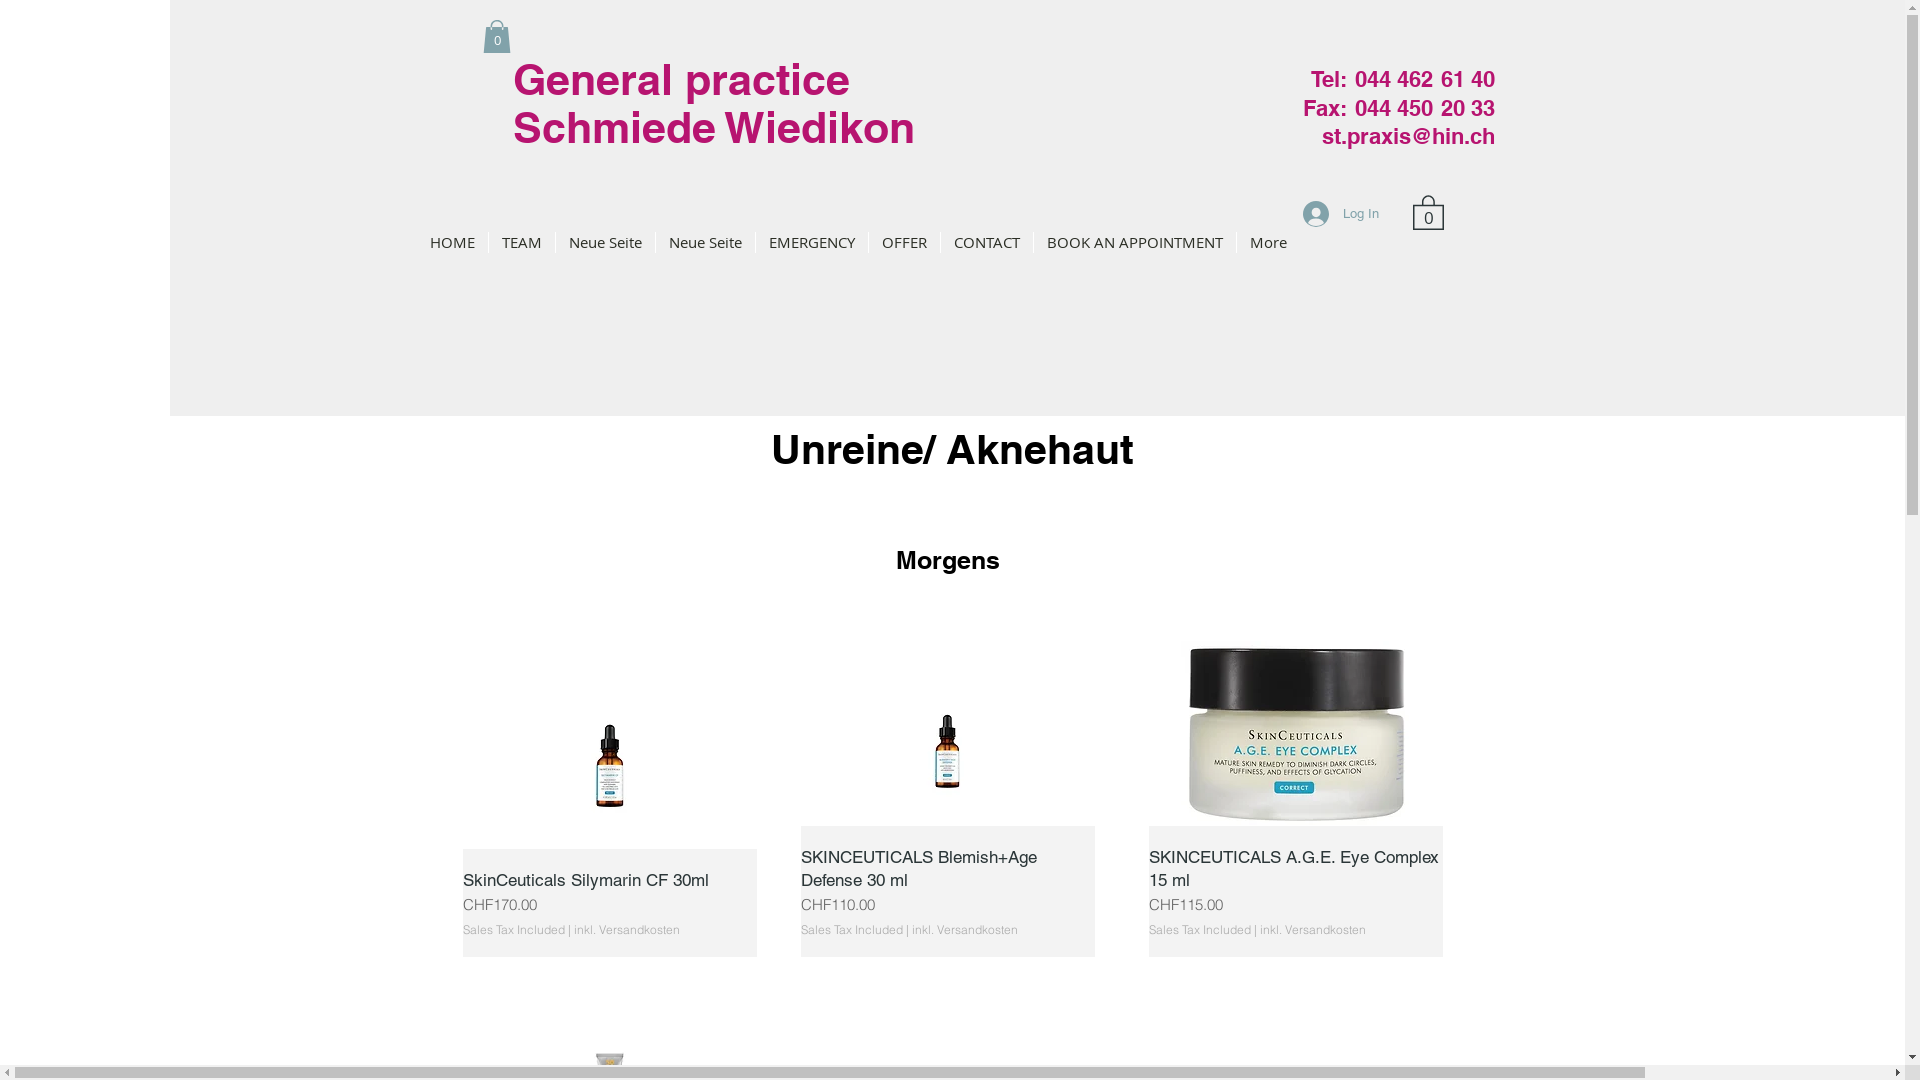  What do you see at coordinates (627, 930) in the screenshot?
I see `inkl. Versandkosten` at bounding box center [627, 930].